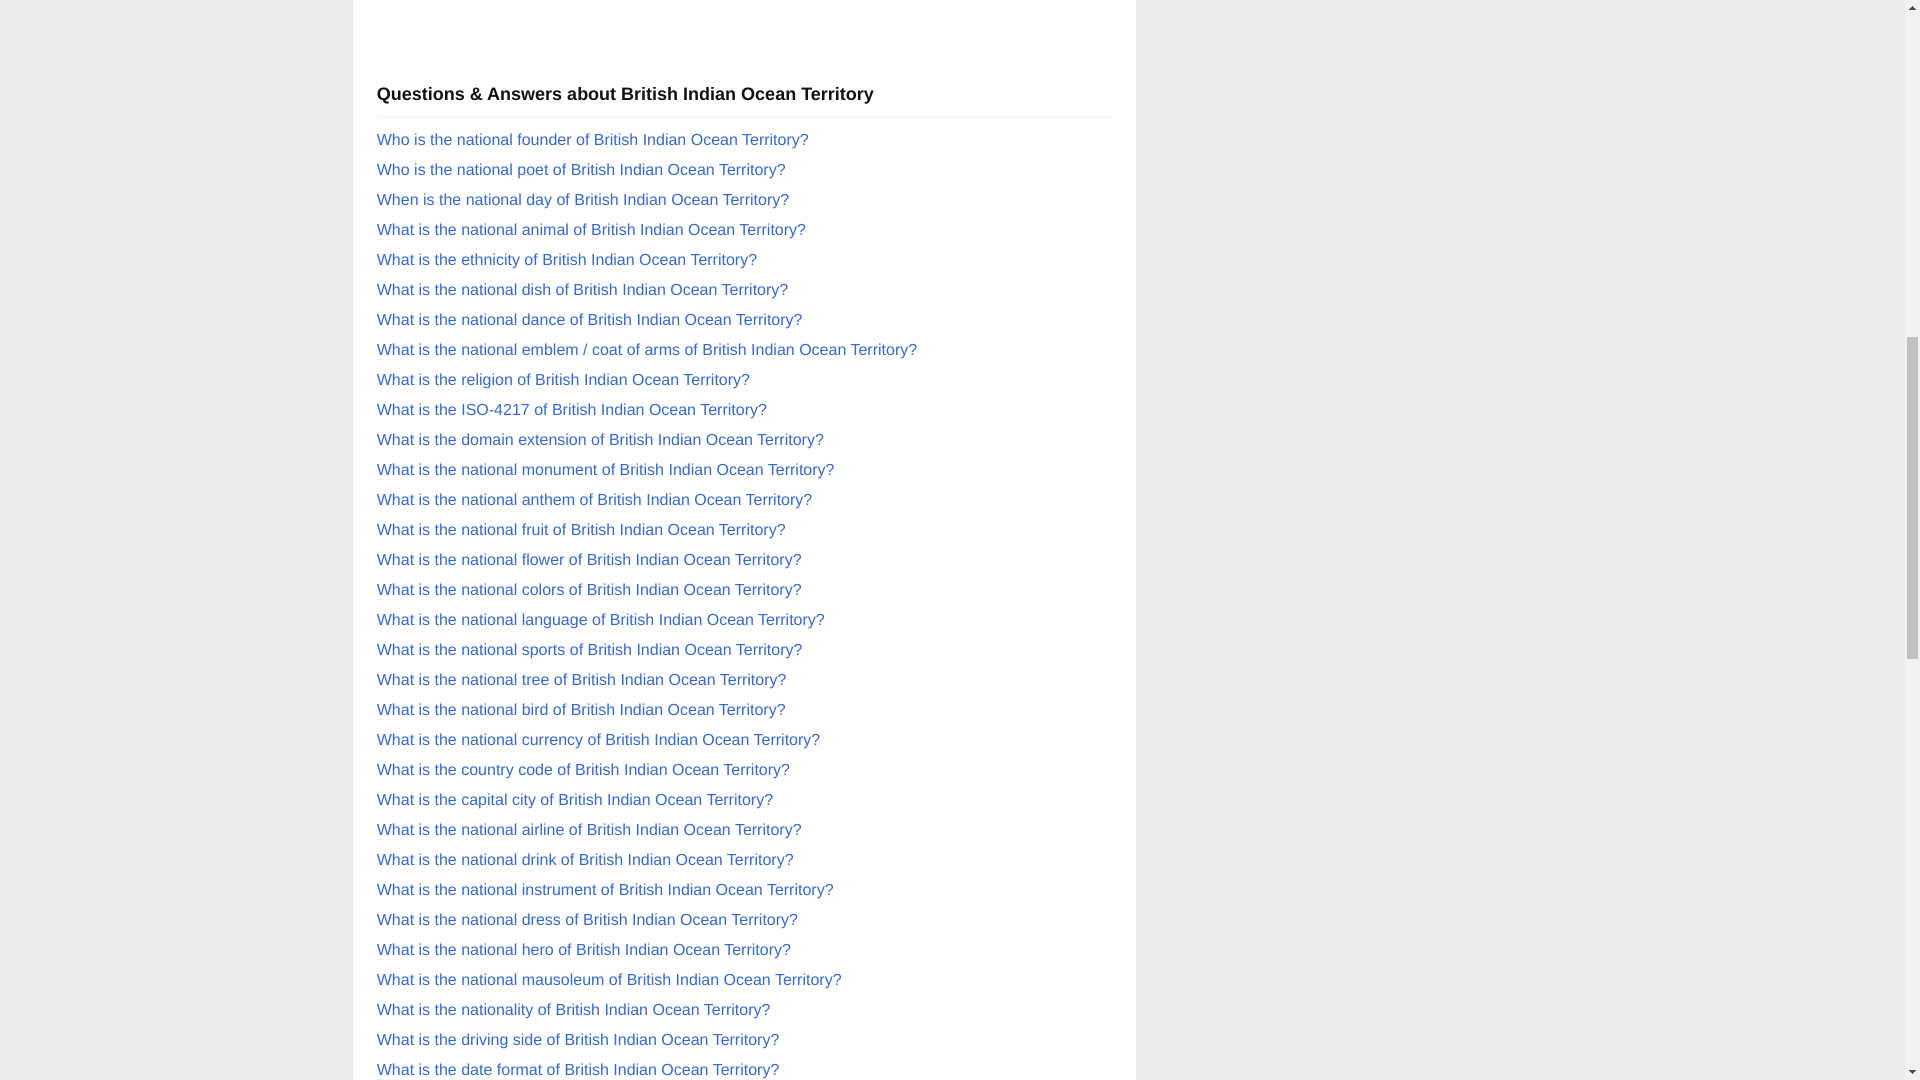 Image resolution: width=1920 pixels, height=1080 pixels. I want to click on National poet of British Indian Ocean Territory, so click(580, 170).